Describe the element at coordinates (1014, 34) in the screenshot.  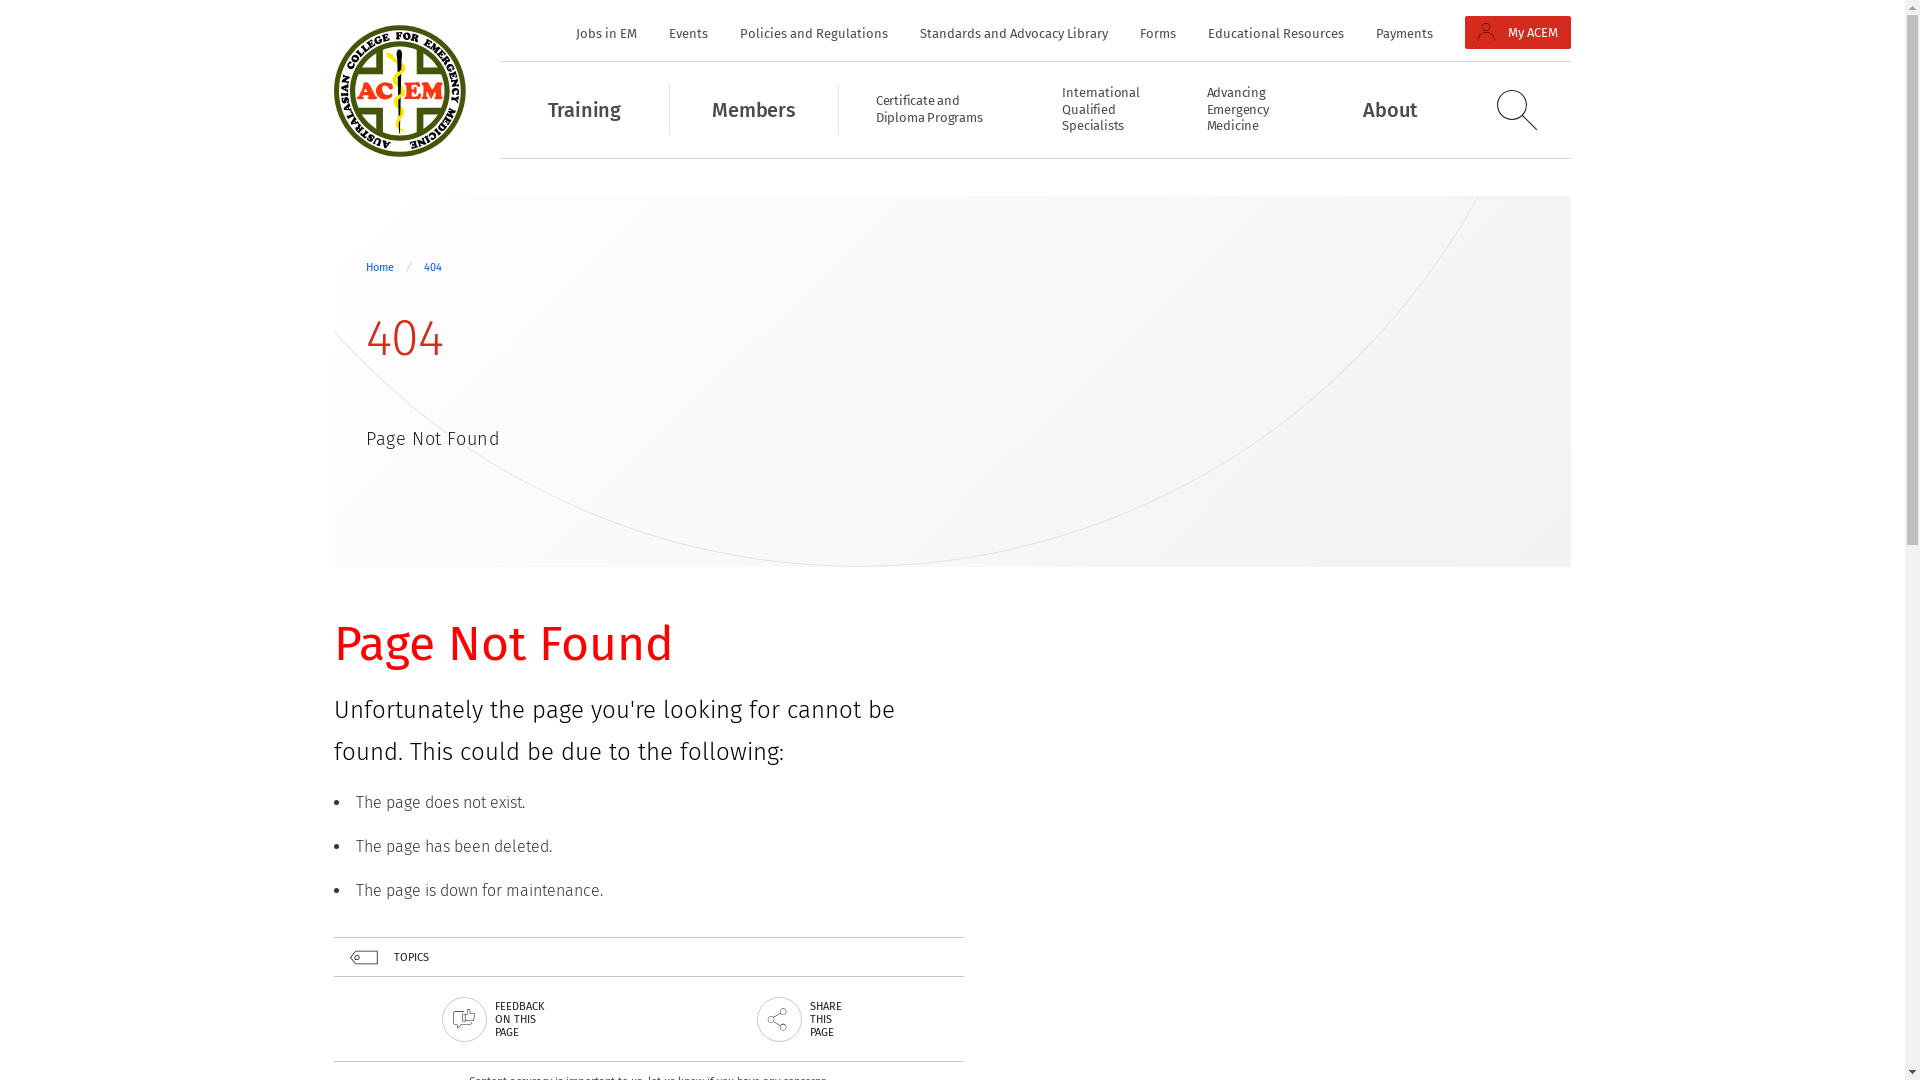
I see `Standards and Advocacy Library` at that location.